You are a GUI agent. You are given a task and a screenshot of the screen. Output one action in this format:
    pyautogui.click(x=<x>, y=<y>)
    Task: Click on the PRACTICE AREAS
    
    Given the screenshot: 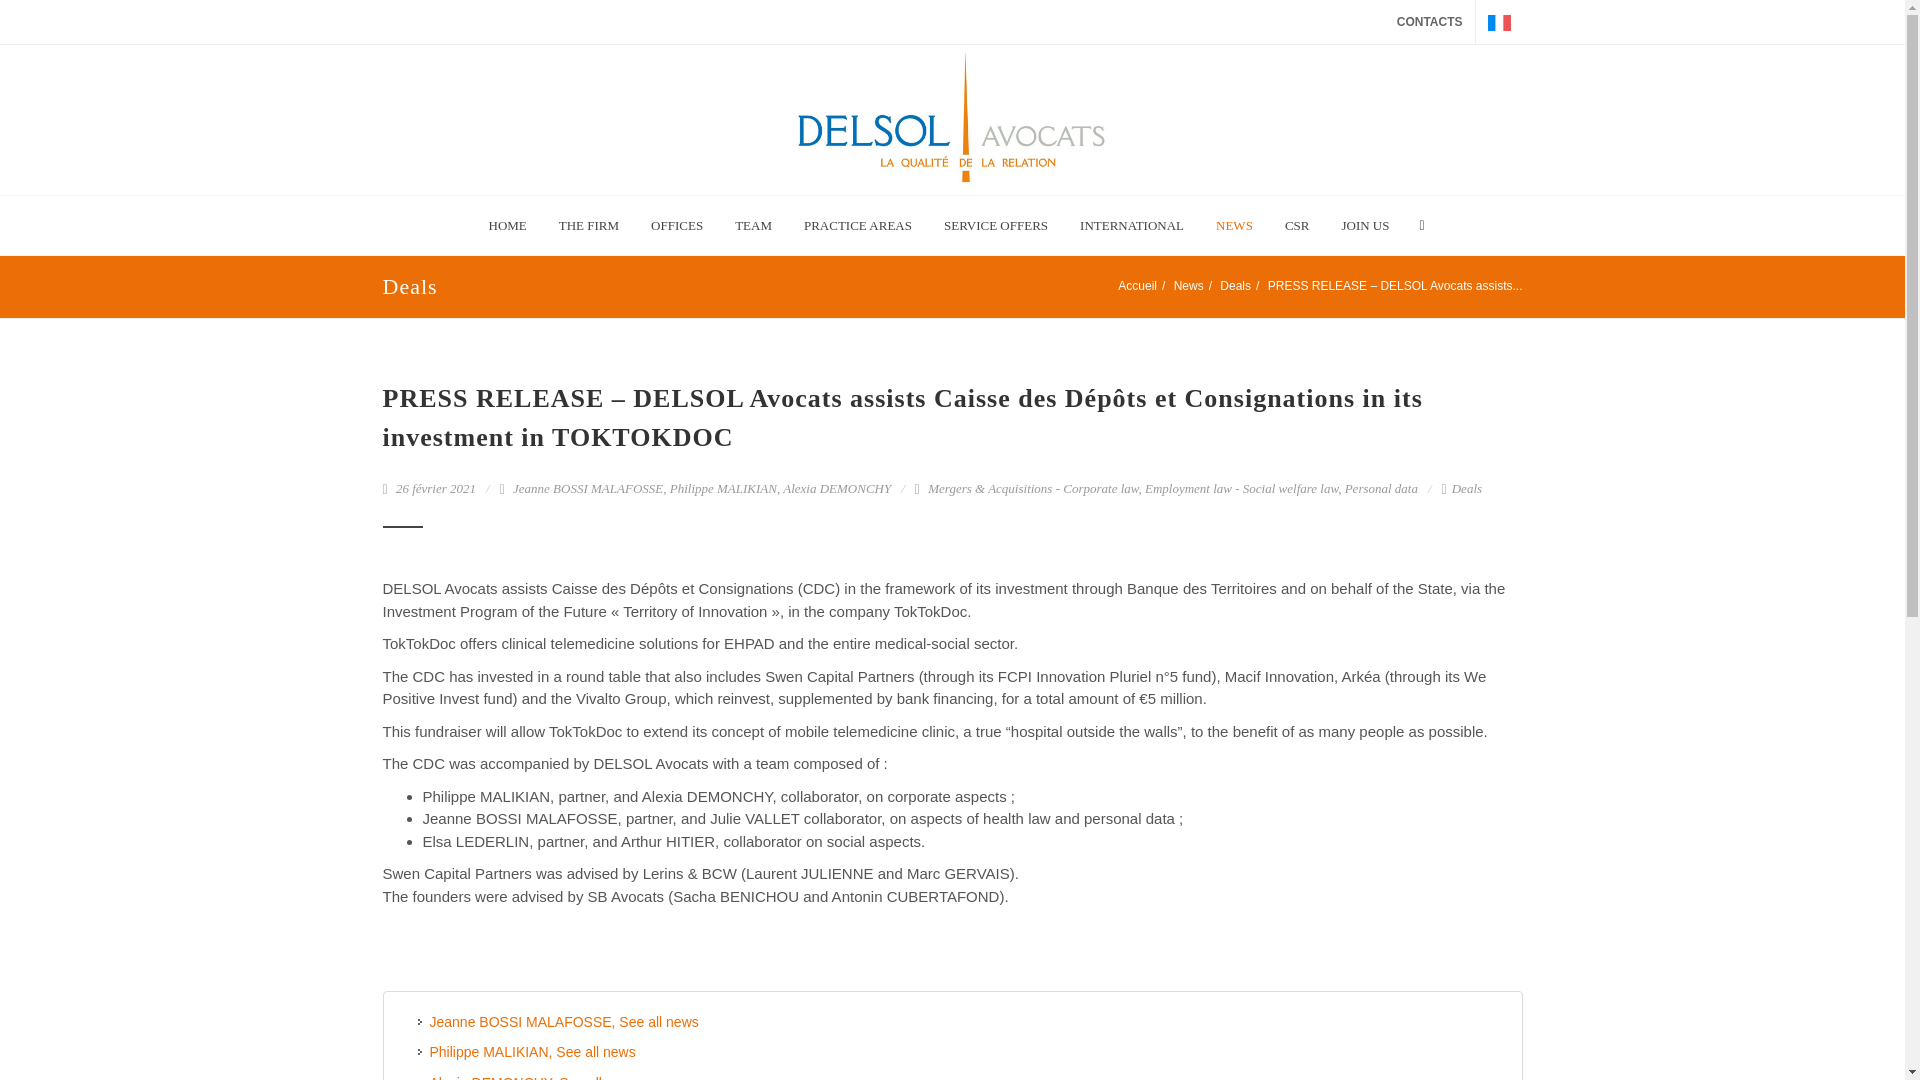 What is the action you would take?
    pyautogui.click(x=858, y=225)
    